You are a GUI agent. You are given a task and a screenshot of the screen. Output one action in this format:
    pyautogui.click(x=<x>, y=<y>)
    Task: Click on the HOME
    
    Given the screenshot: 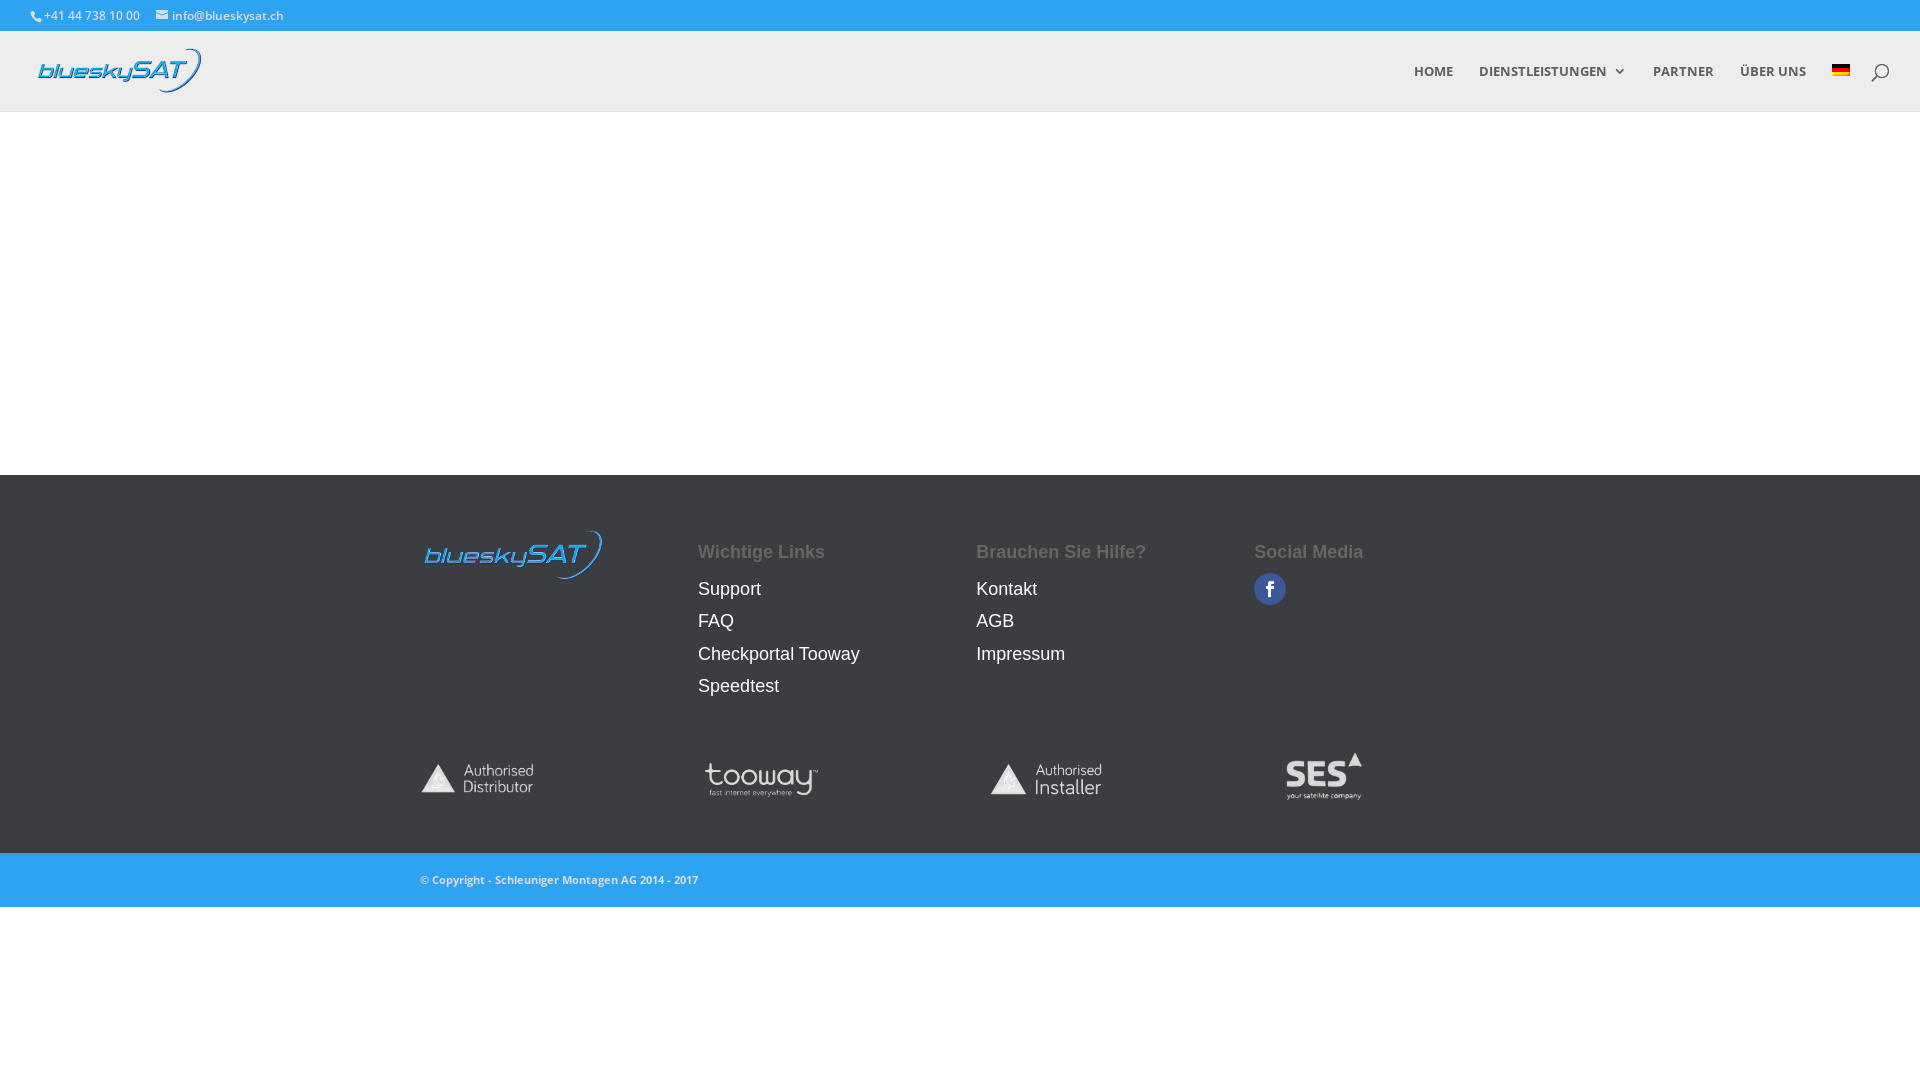 What is the action you would take?
    pyautogui.click(x=1434, y=88)
    